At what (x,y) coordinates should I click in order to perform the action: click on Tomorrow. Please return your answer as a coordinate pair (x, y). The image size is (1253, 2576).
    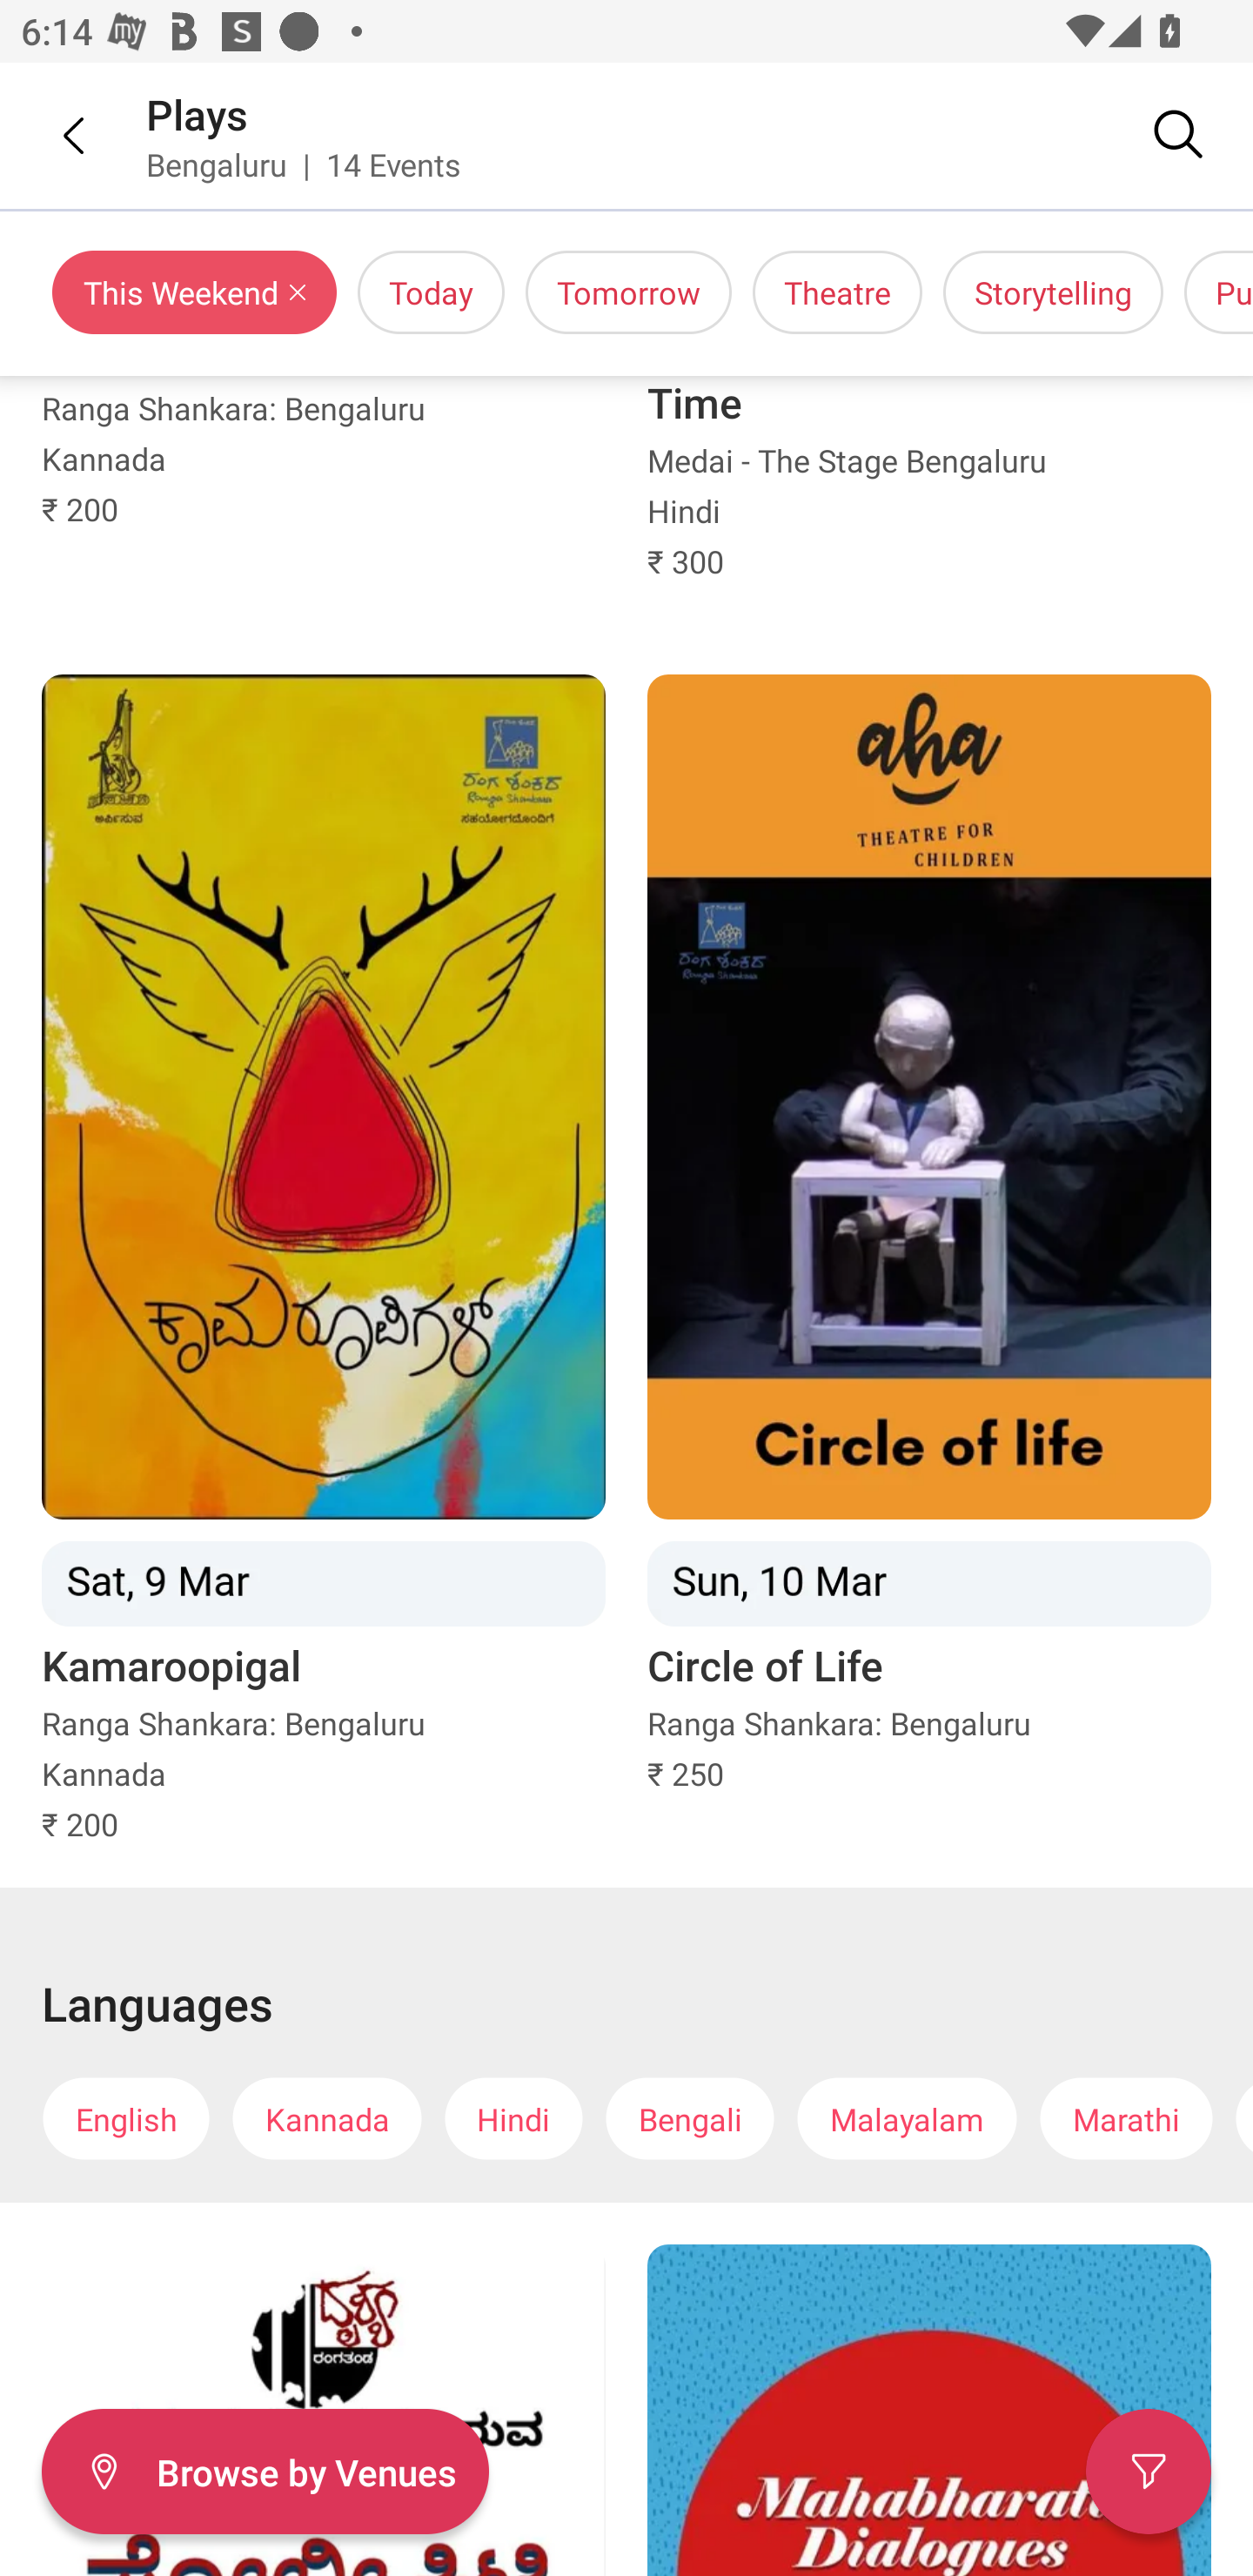
    Looking at the image, I should click on (628, 292).